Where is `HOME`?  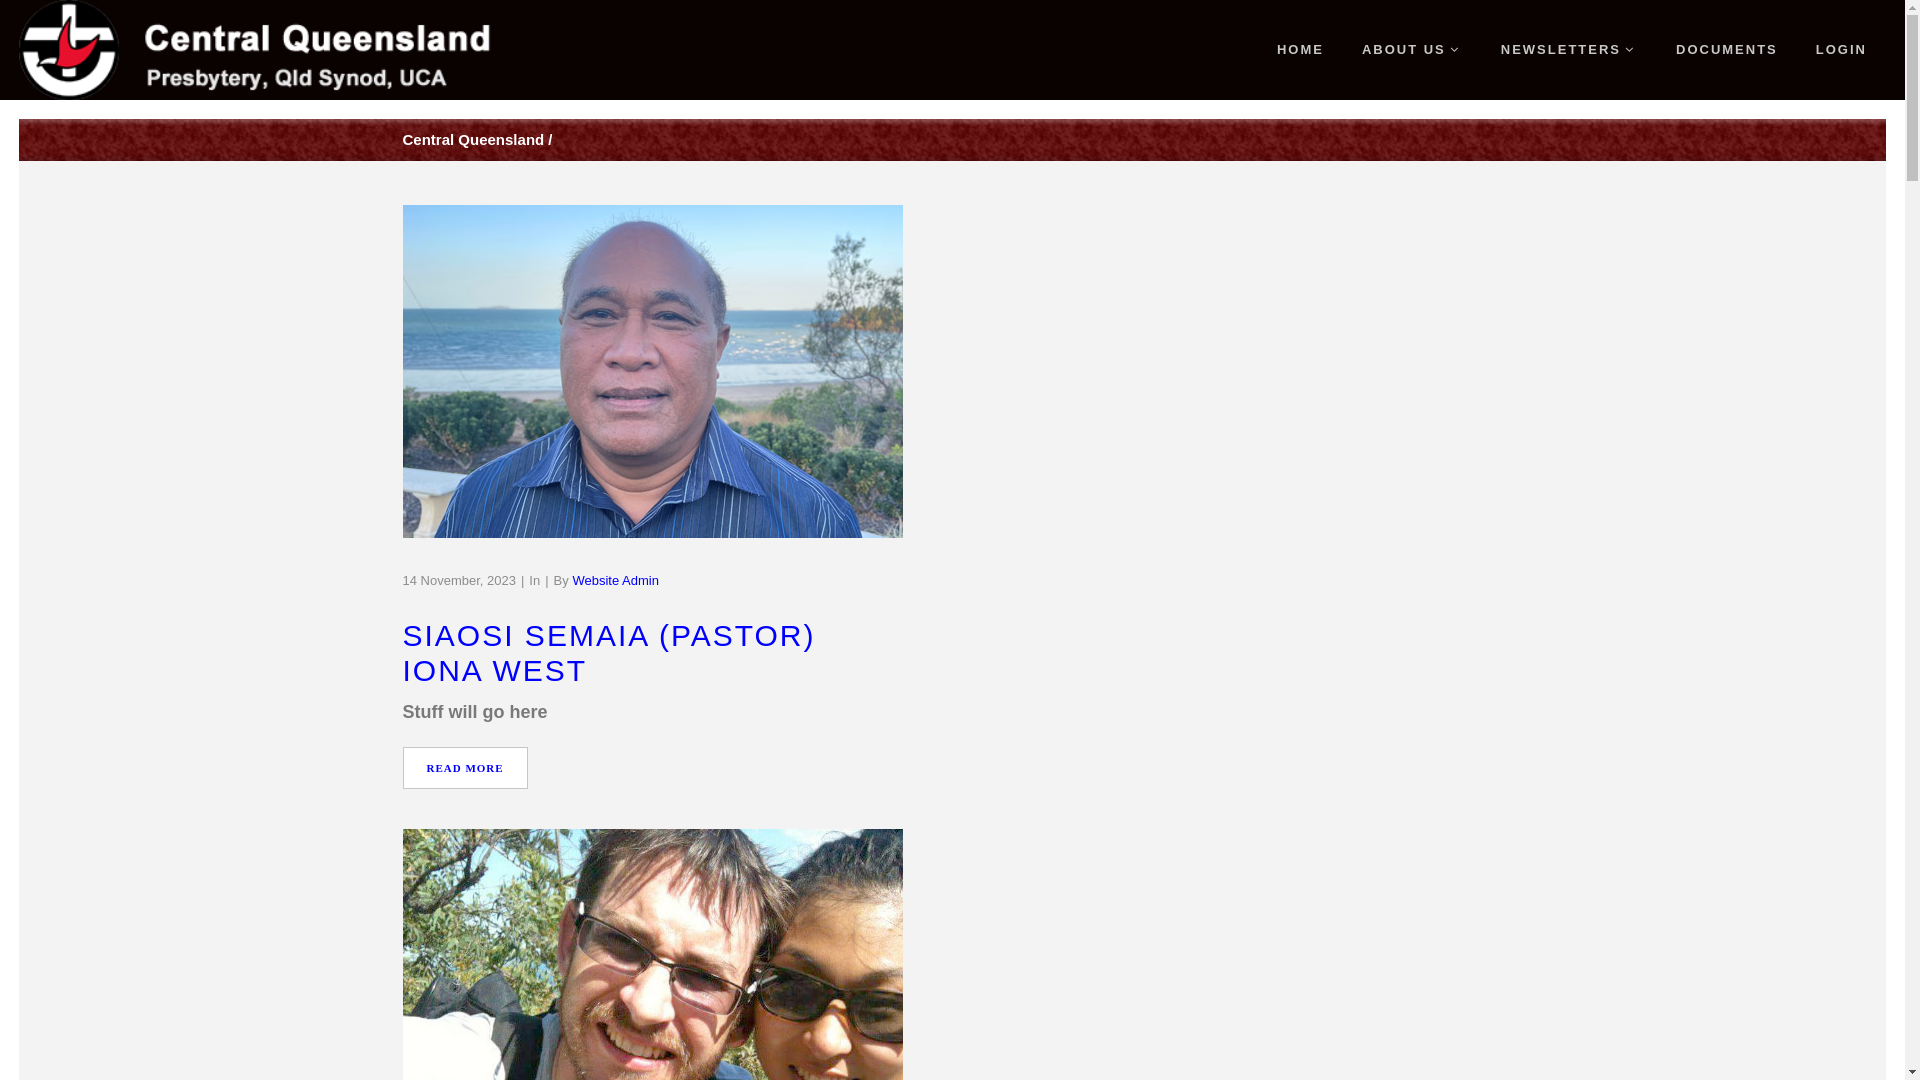
HOME is located at coordinates (1300, 50).